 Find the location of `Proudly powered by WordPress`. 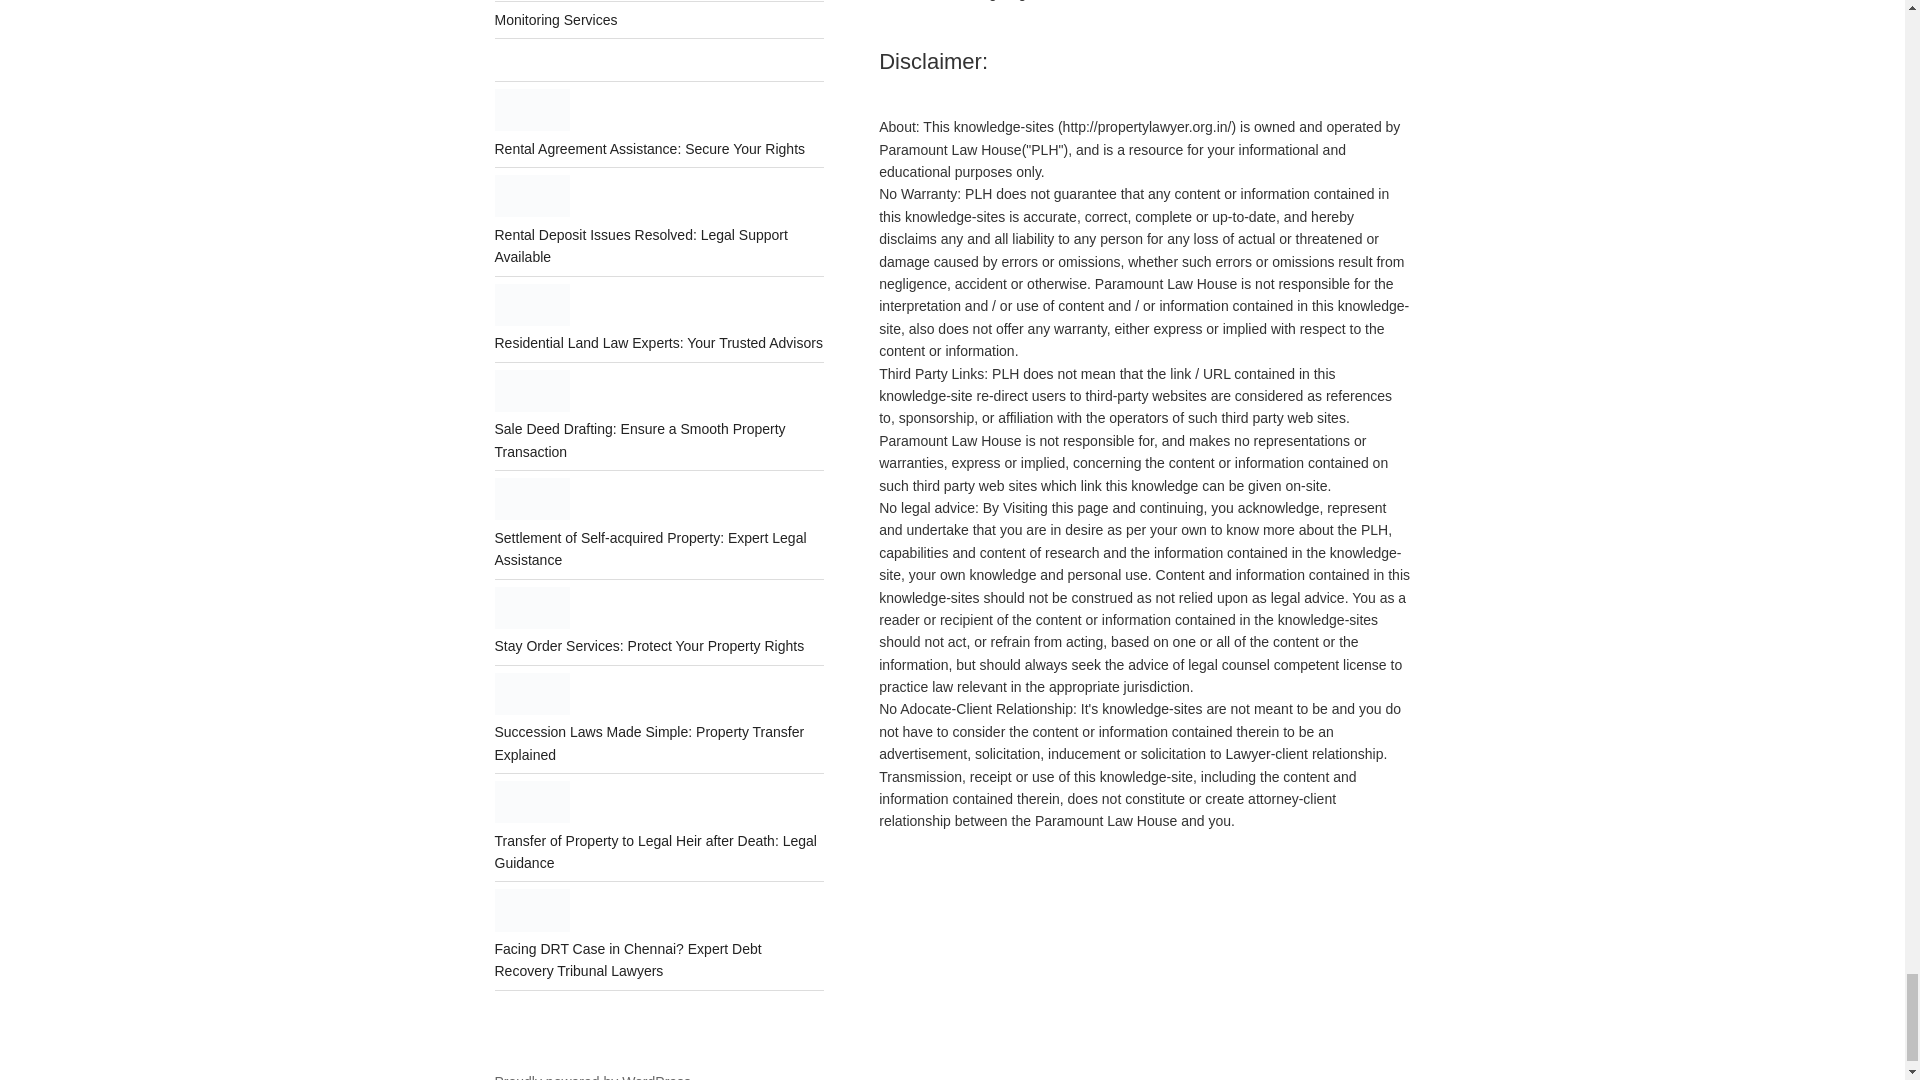

Proudly powered by WordPress is located at coordinates (592, 1076).